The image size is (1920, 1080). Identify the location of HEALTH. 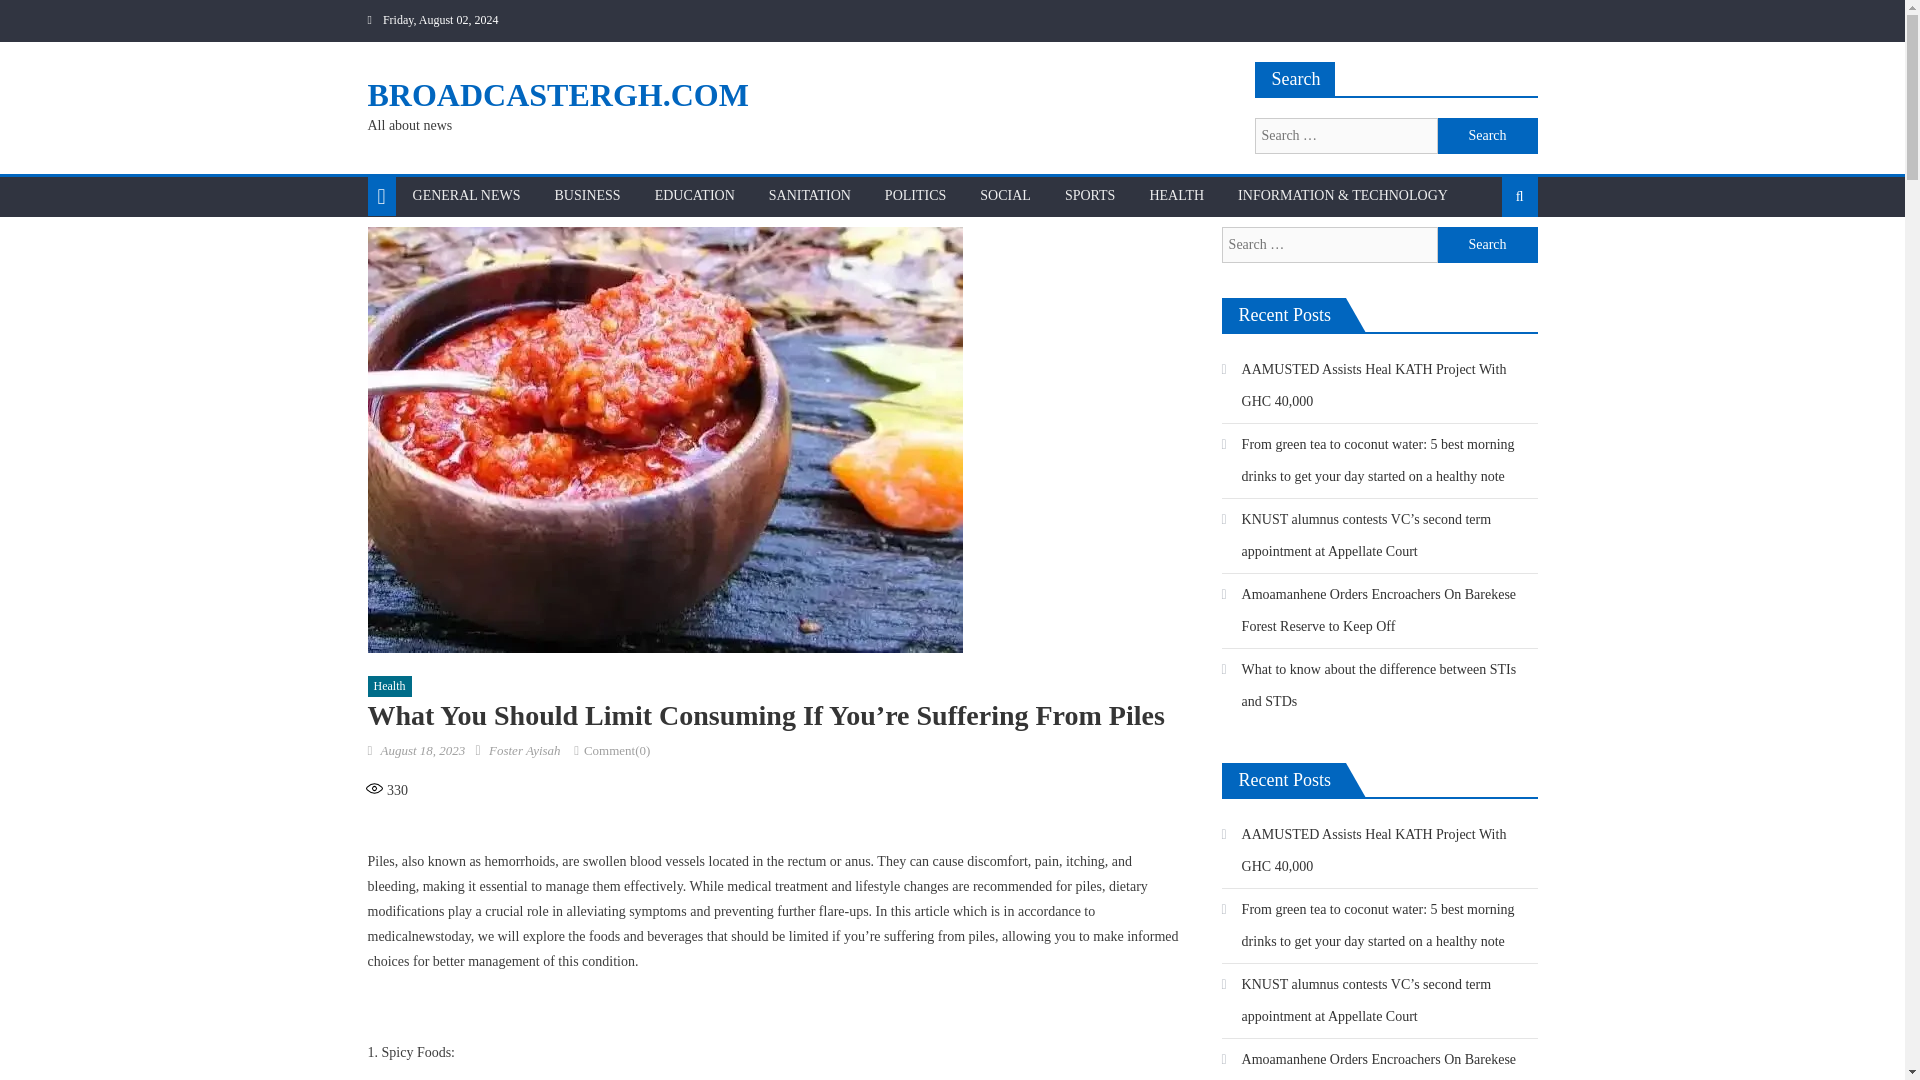
(1176, 196).